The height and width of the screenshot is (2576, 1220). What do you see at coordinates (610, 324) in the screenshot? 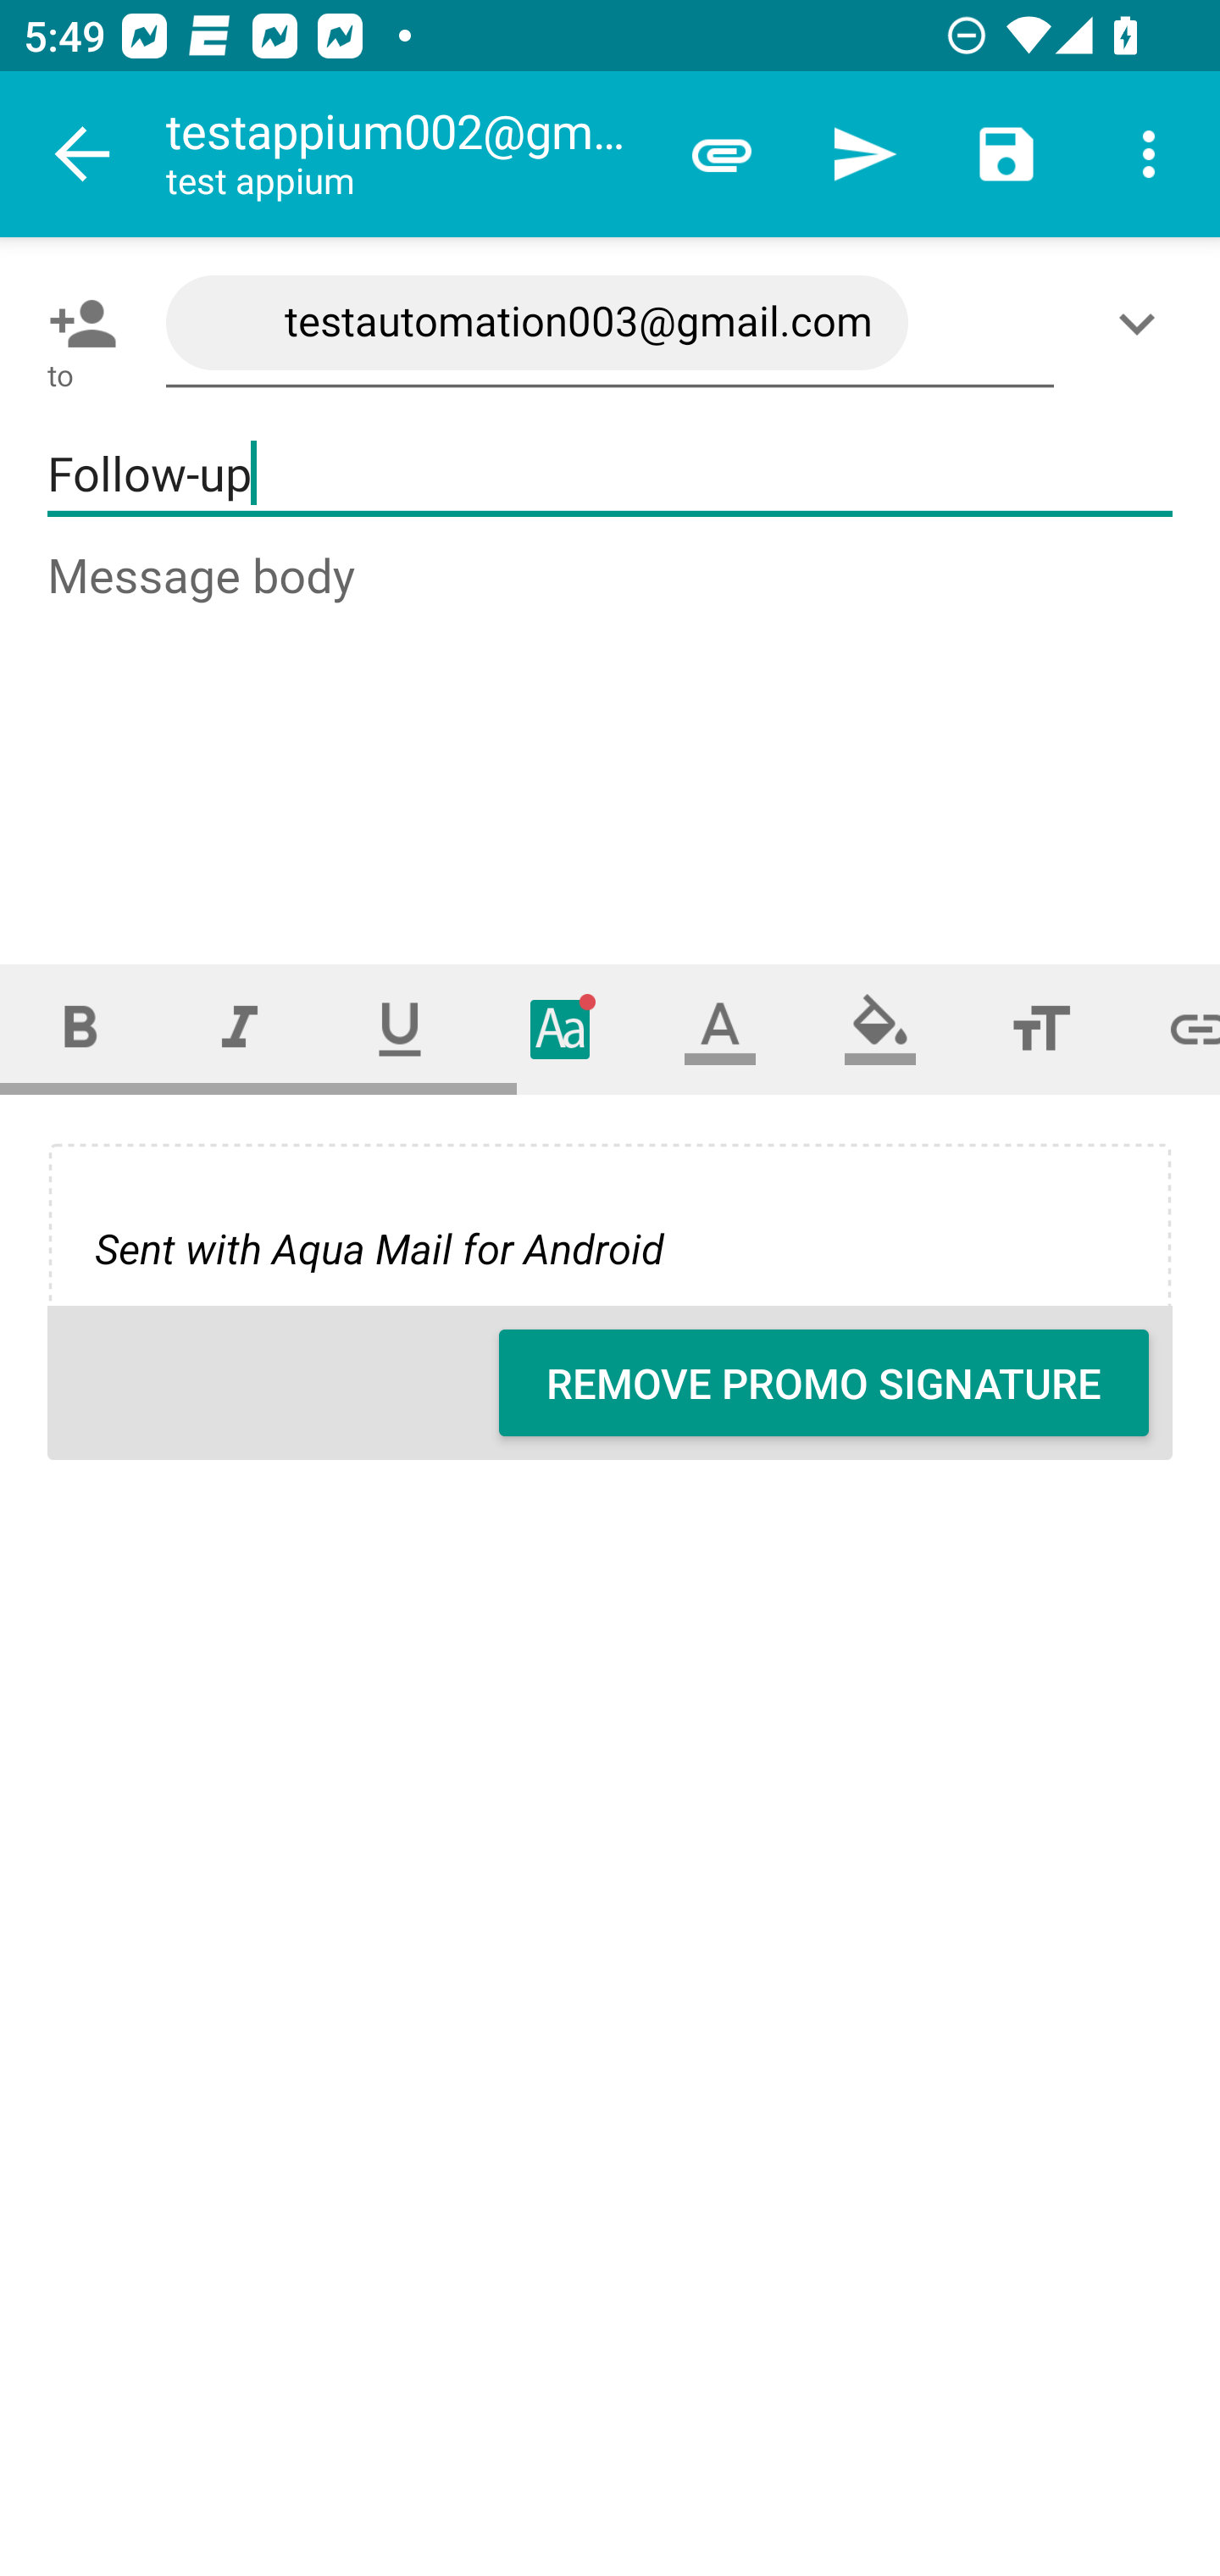
I see `testautomation003@gmail.com, ` at bounding box center [610, 324].